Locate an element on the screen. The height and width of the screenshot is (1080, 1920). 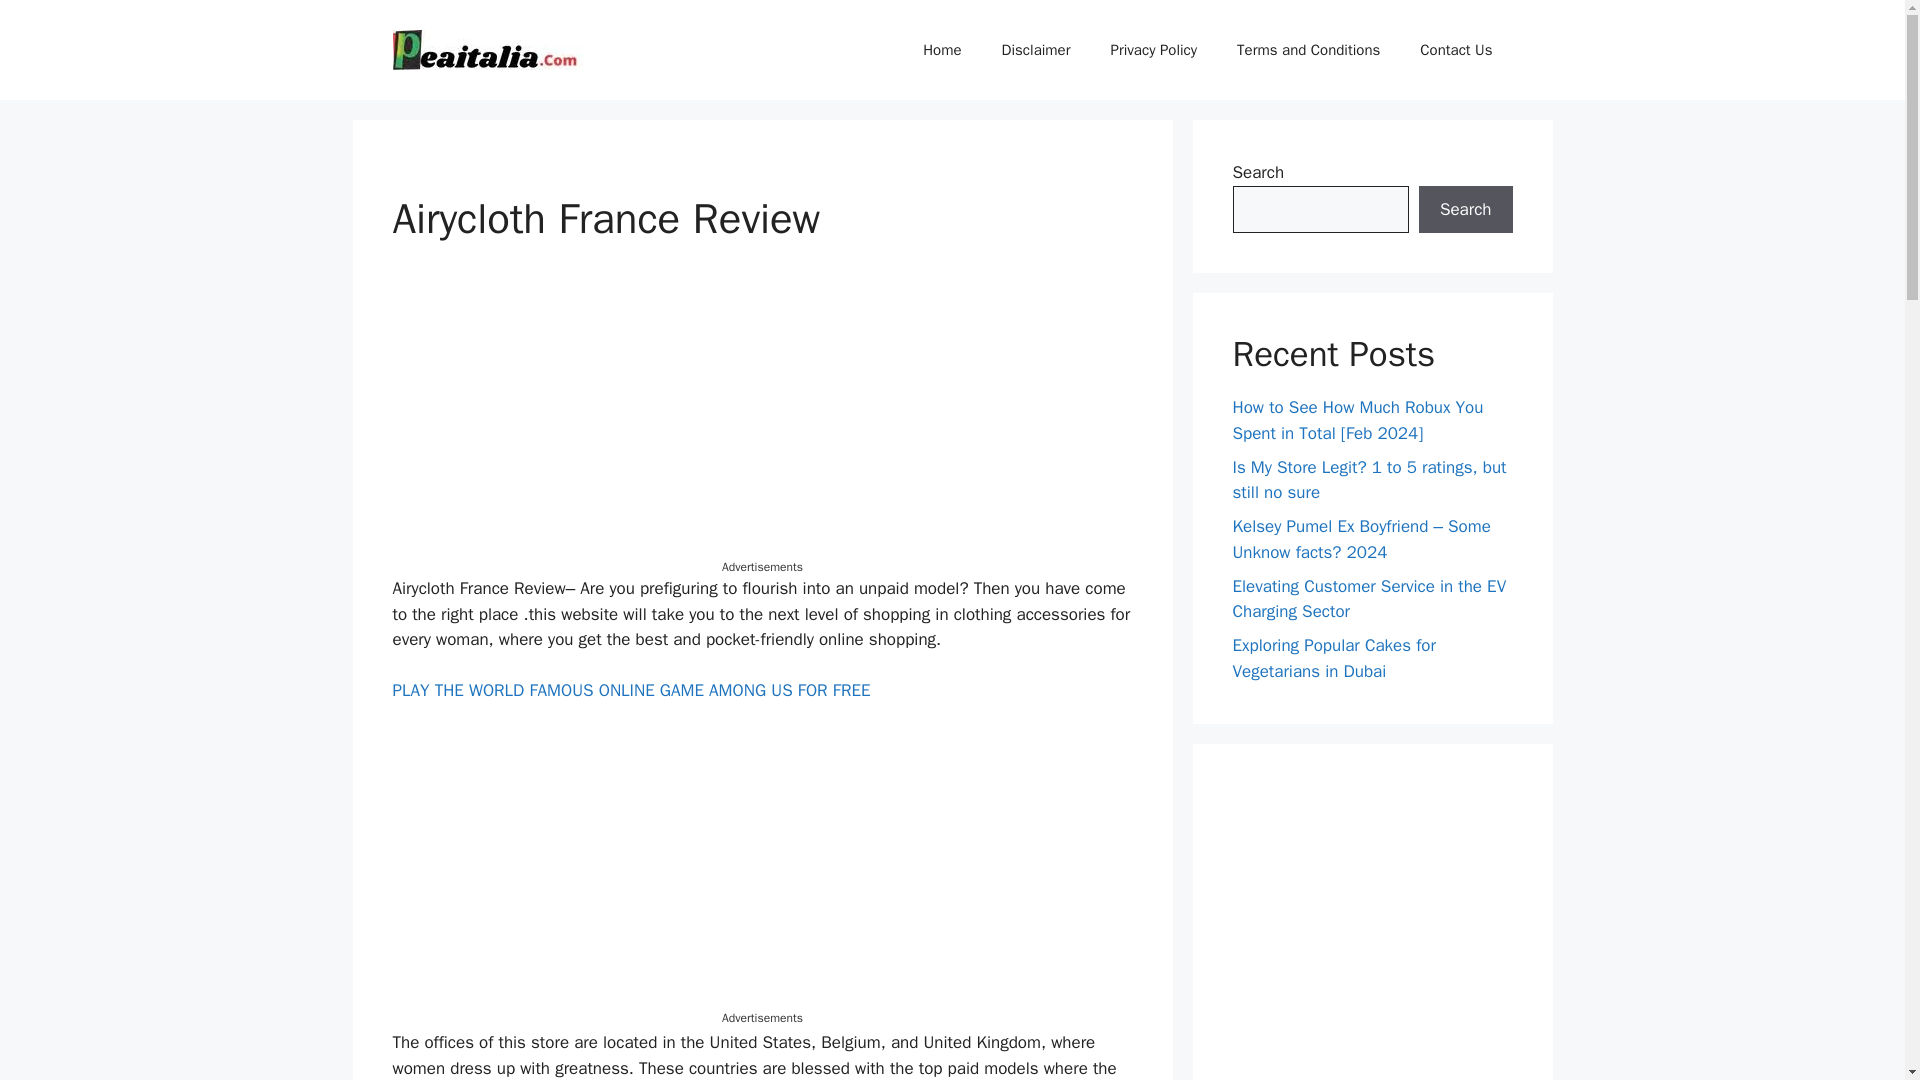
Search is located at coordinates (1465, 210).